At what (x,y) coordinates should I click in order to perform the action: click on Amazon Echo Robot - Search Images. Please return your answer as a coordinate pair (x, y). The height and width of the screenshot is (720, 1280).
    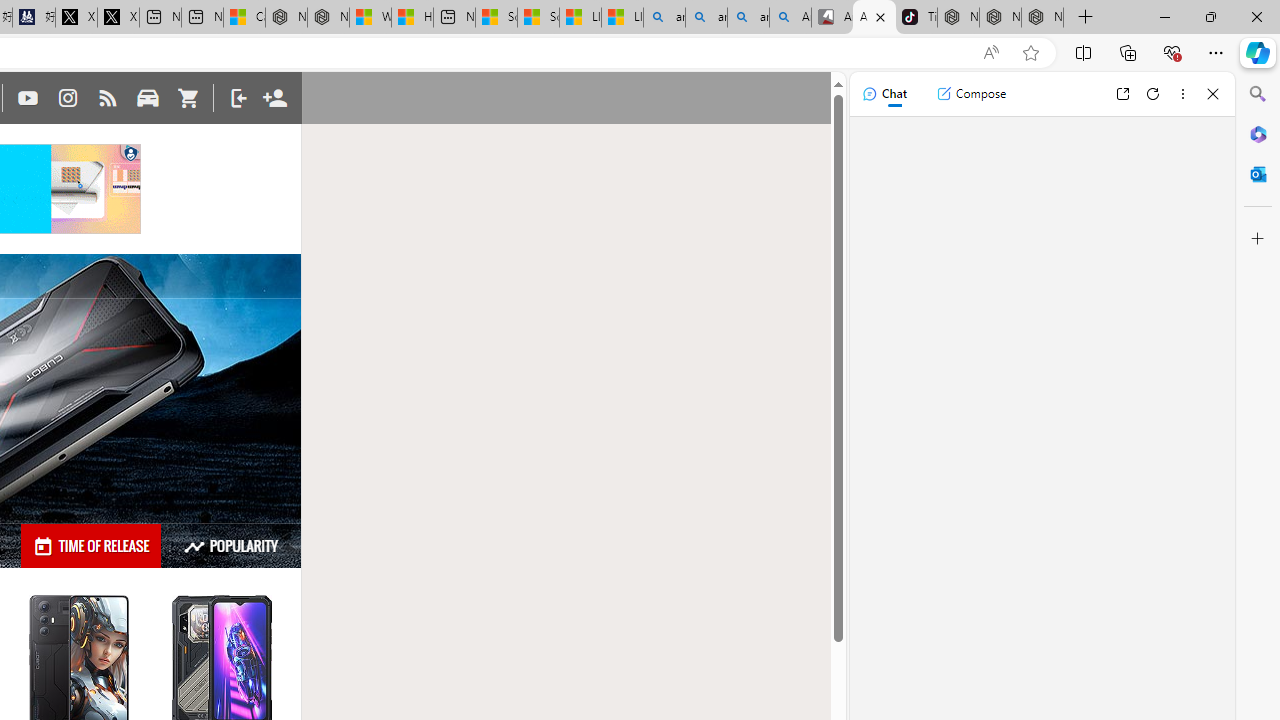
    Looking at the image, I should click on (790, 18).